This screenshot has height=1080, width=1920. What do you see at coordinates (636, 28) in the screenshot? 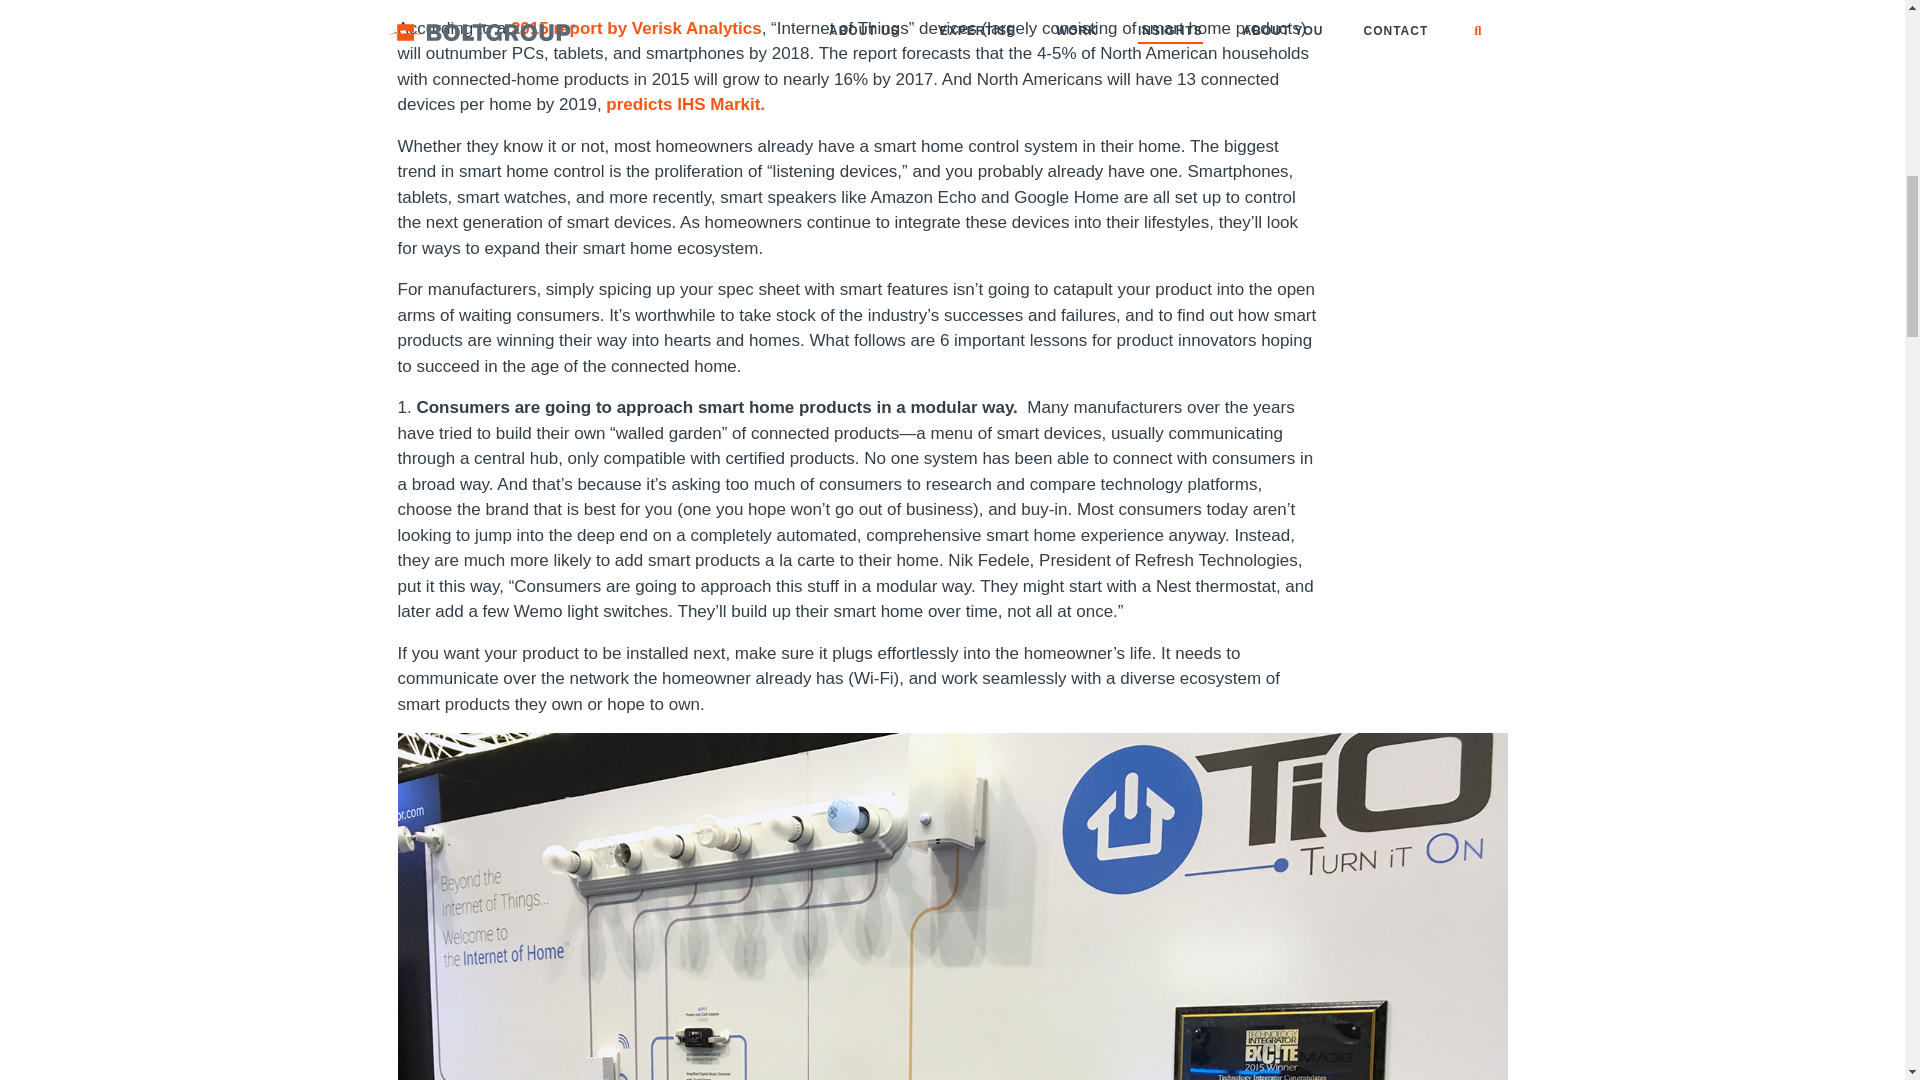
I see `2015 report by Verisk Analytics` at bounding box center [636, 28].